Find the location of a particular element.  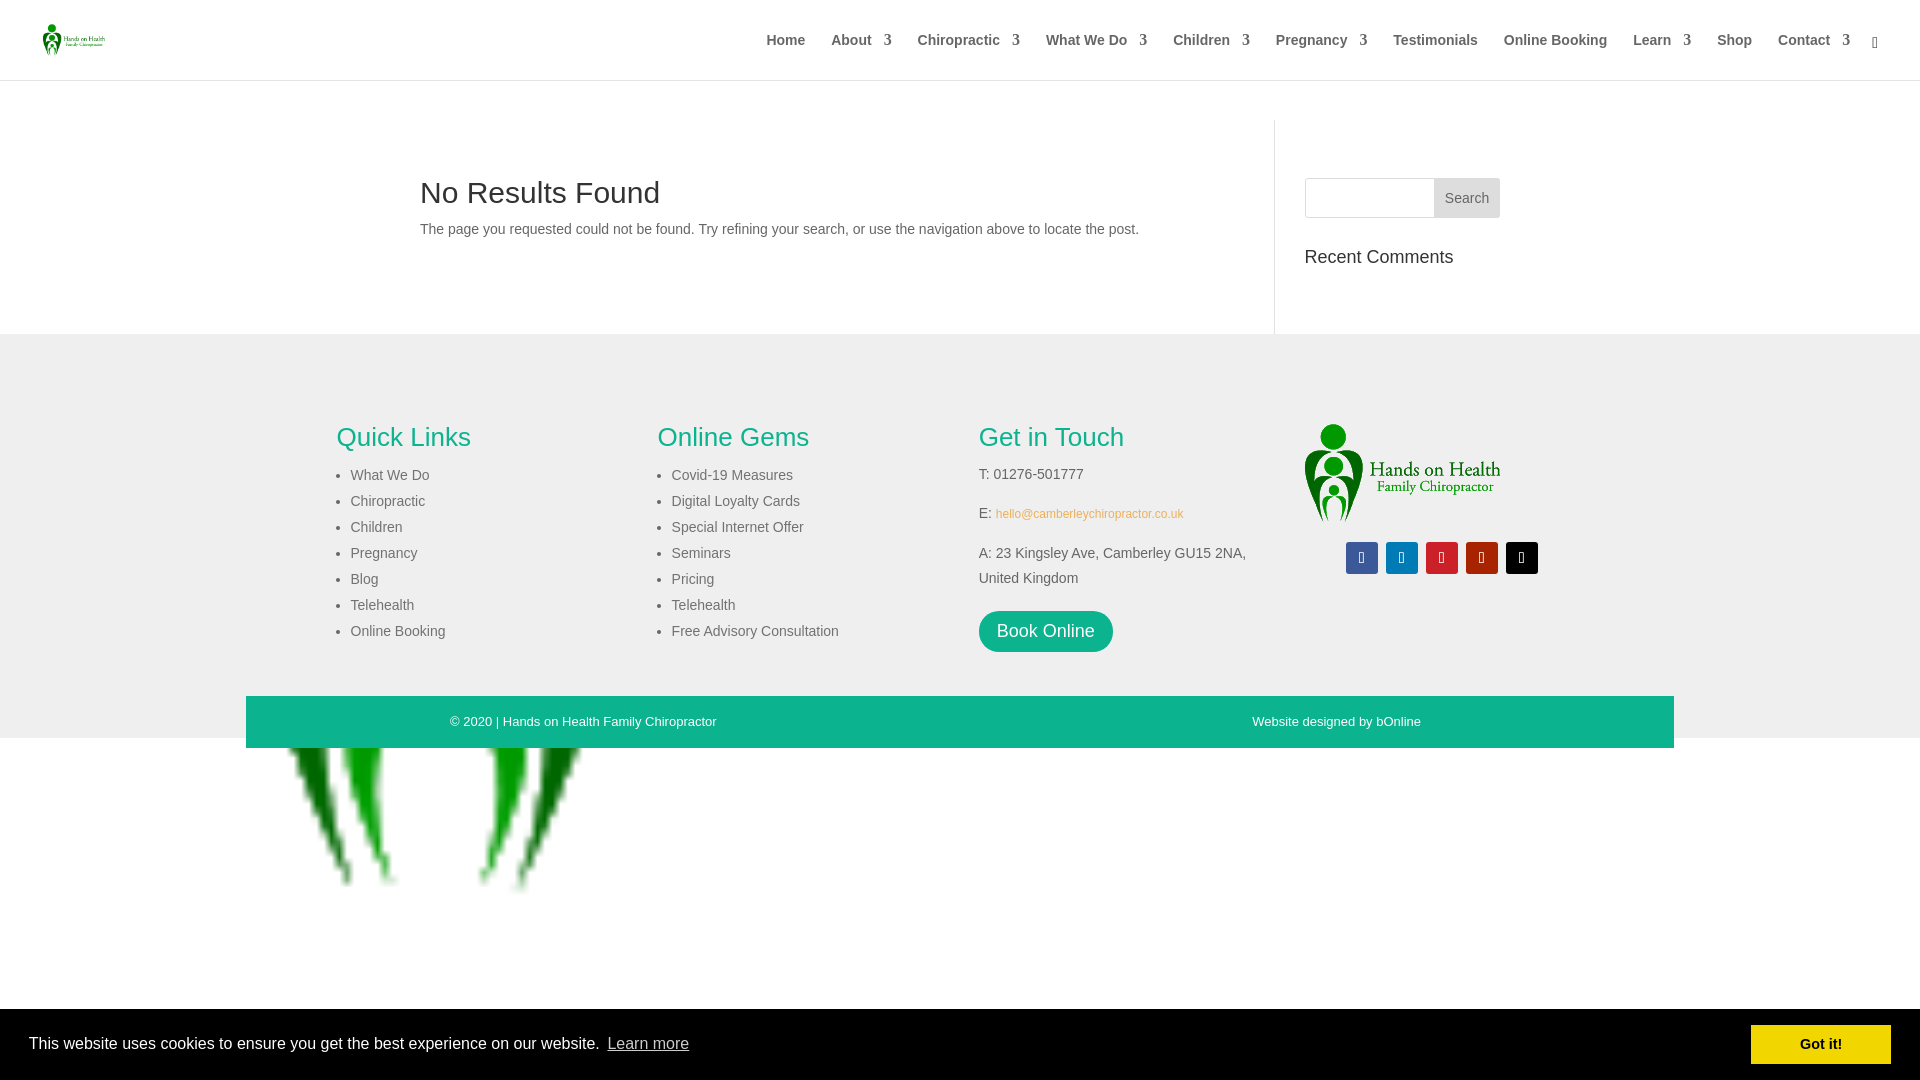

What We Do is located at coordinates (1096, 56).